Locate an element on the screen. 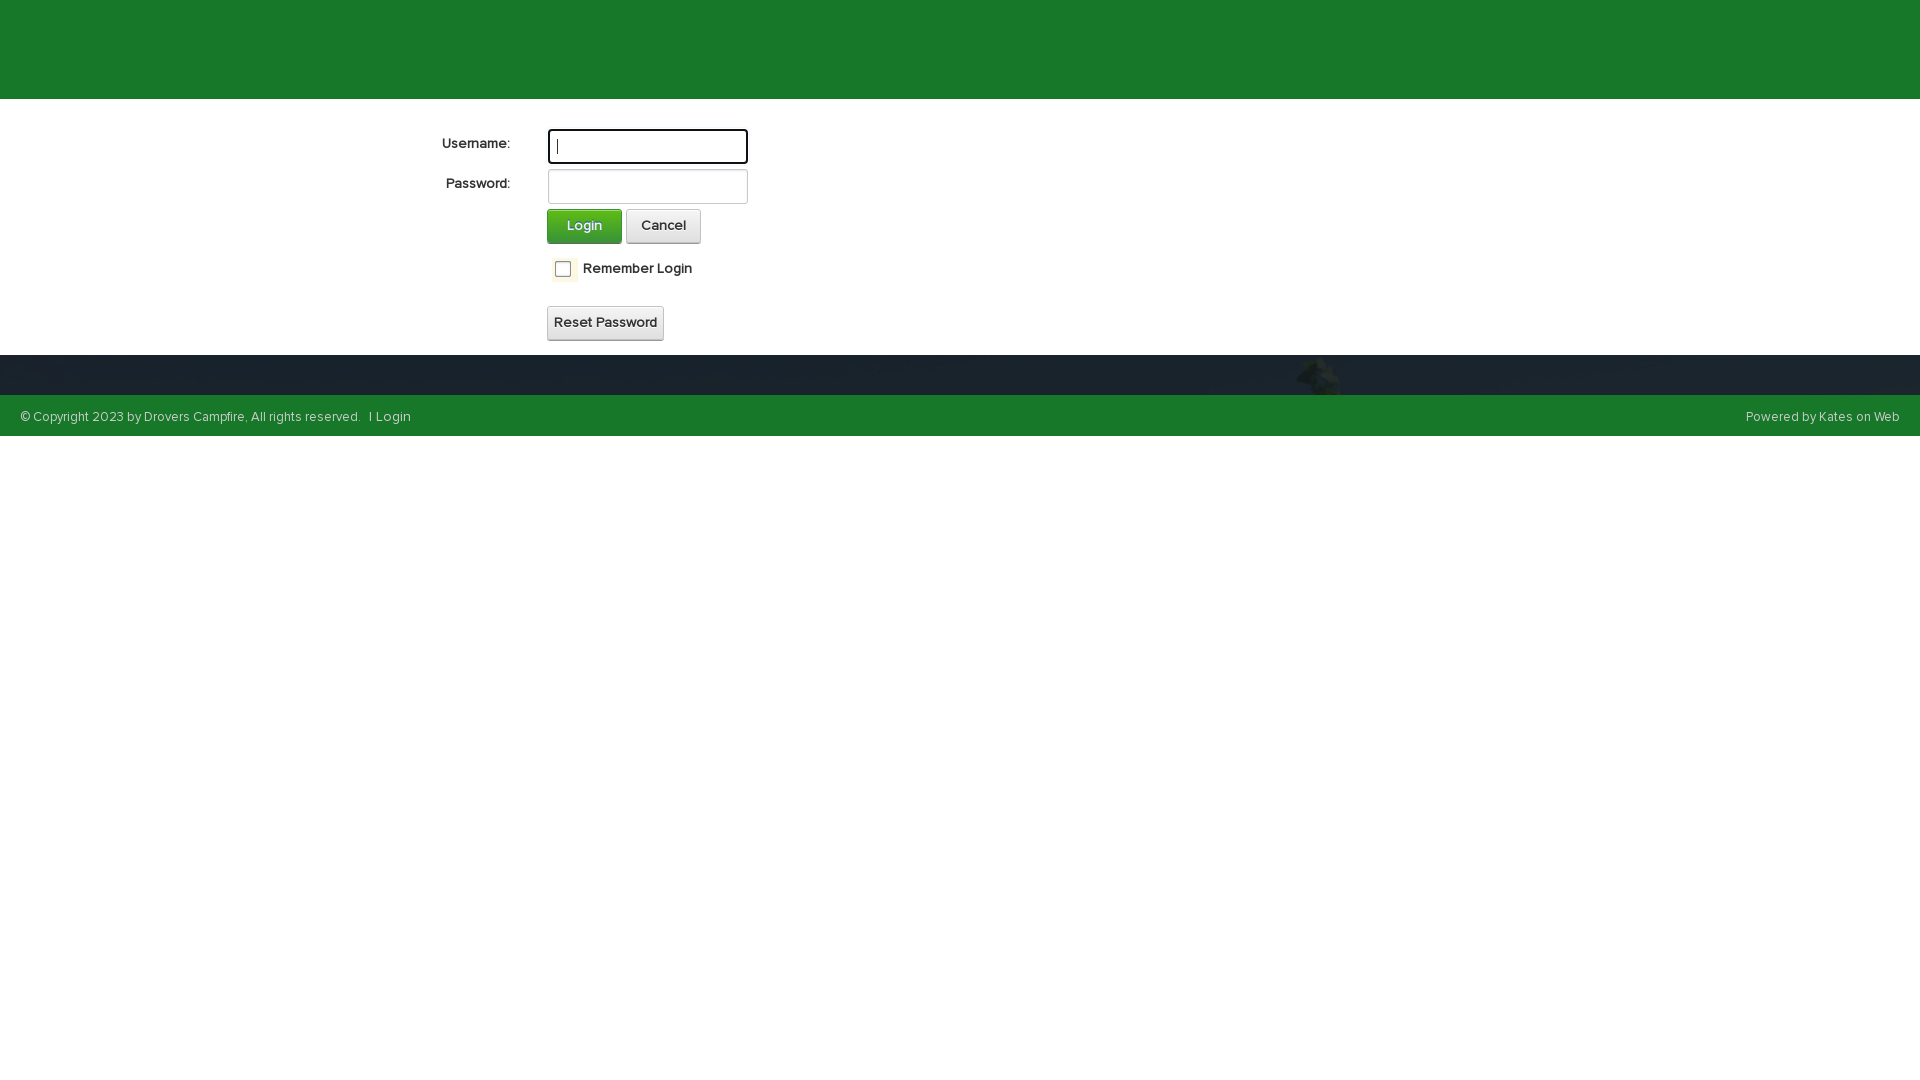 The height and width of the screenshot is (1080, 1920). Drovers Campfire is located at coordinates (432, 48).